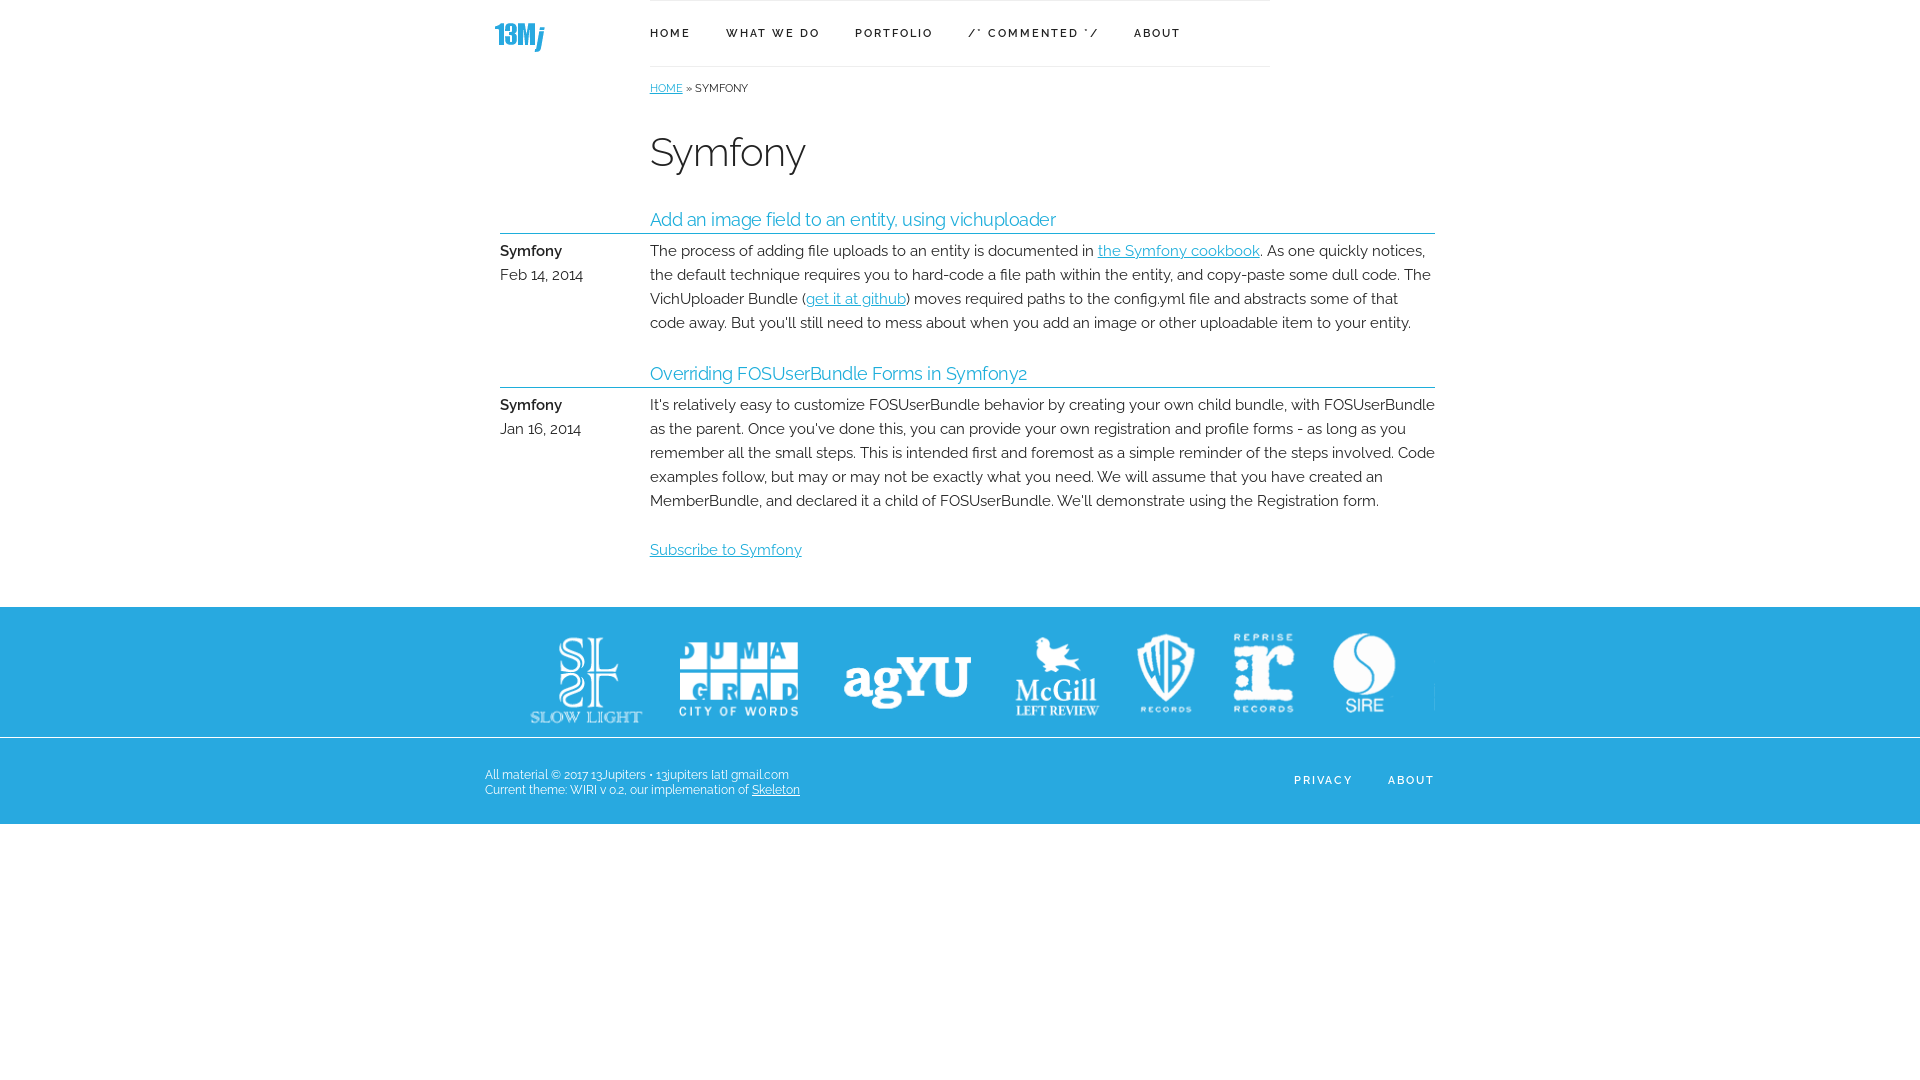 Image resolution: width=1920 pixels, height=1080 pixels. What do you see at coordinates (773, 34) in the screenshot?
I see `WHAT WE DO` at bounding box center [773, 34].